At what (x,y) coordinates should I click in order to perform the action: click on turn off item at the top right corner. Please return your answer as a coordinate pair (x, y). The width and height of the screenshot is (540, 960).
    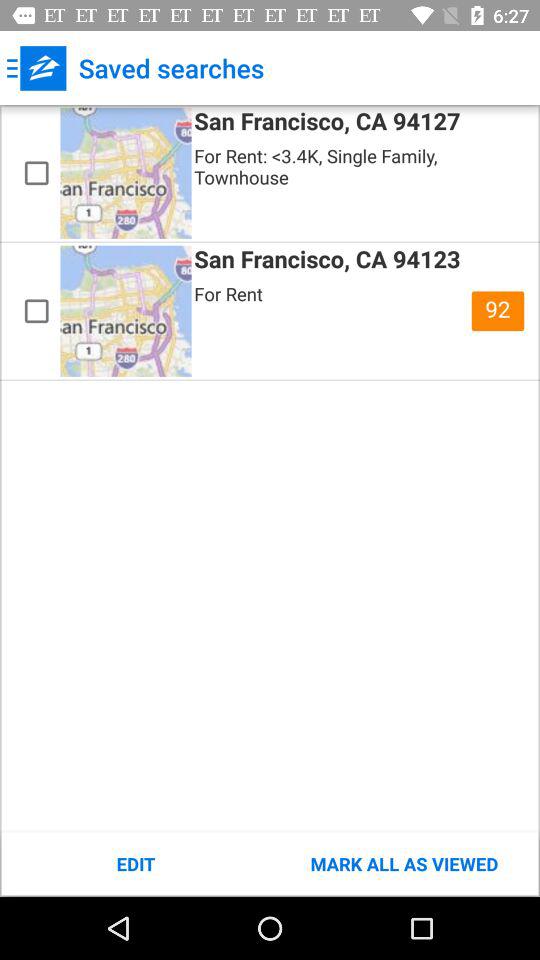
    Looking at the image, I should click on (498, 311).